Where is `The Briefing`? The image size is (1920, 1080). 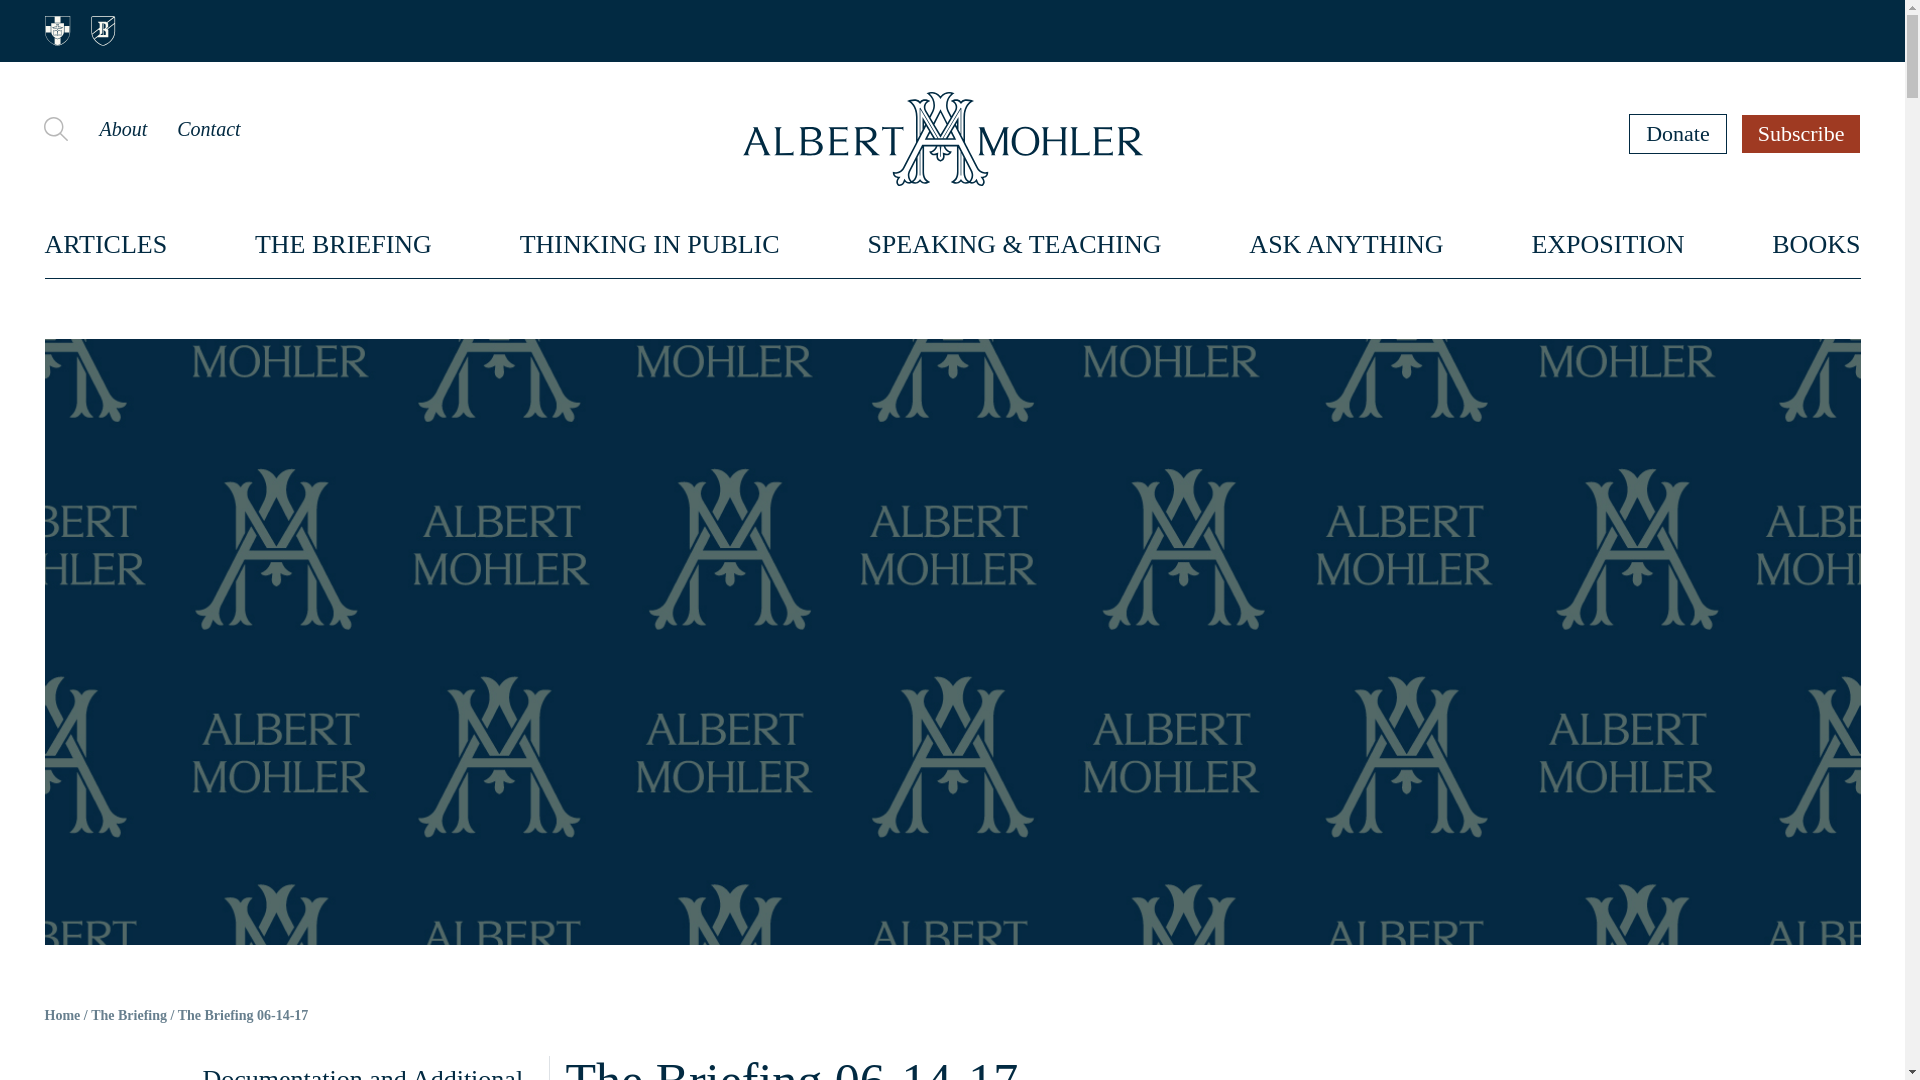 The Briefing is located at coordinates (128, 1016).